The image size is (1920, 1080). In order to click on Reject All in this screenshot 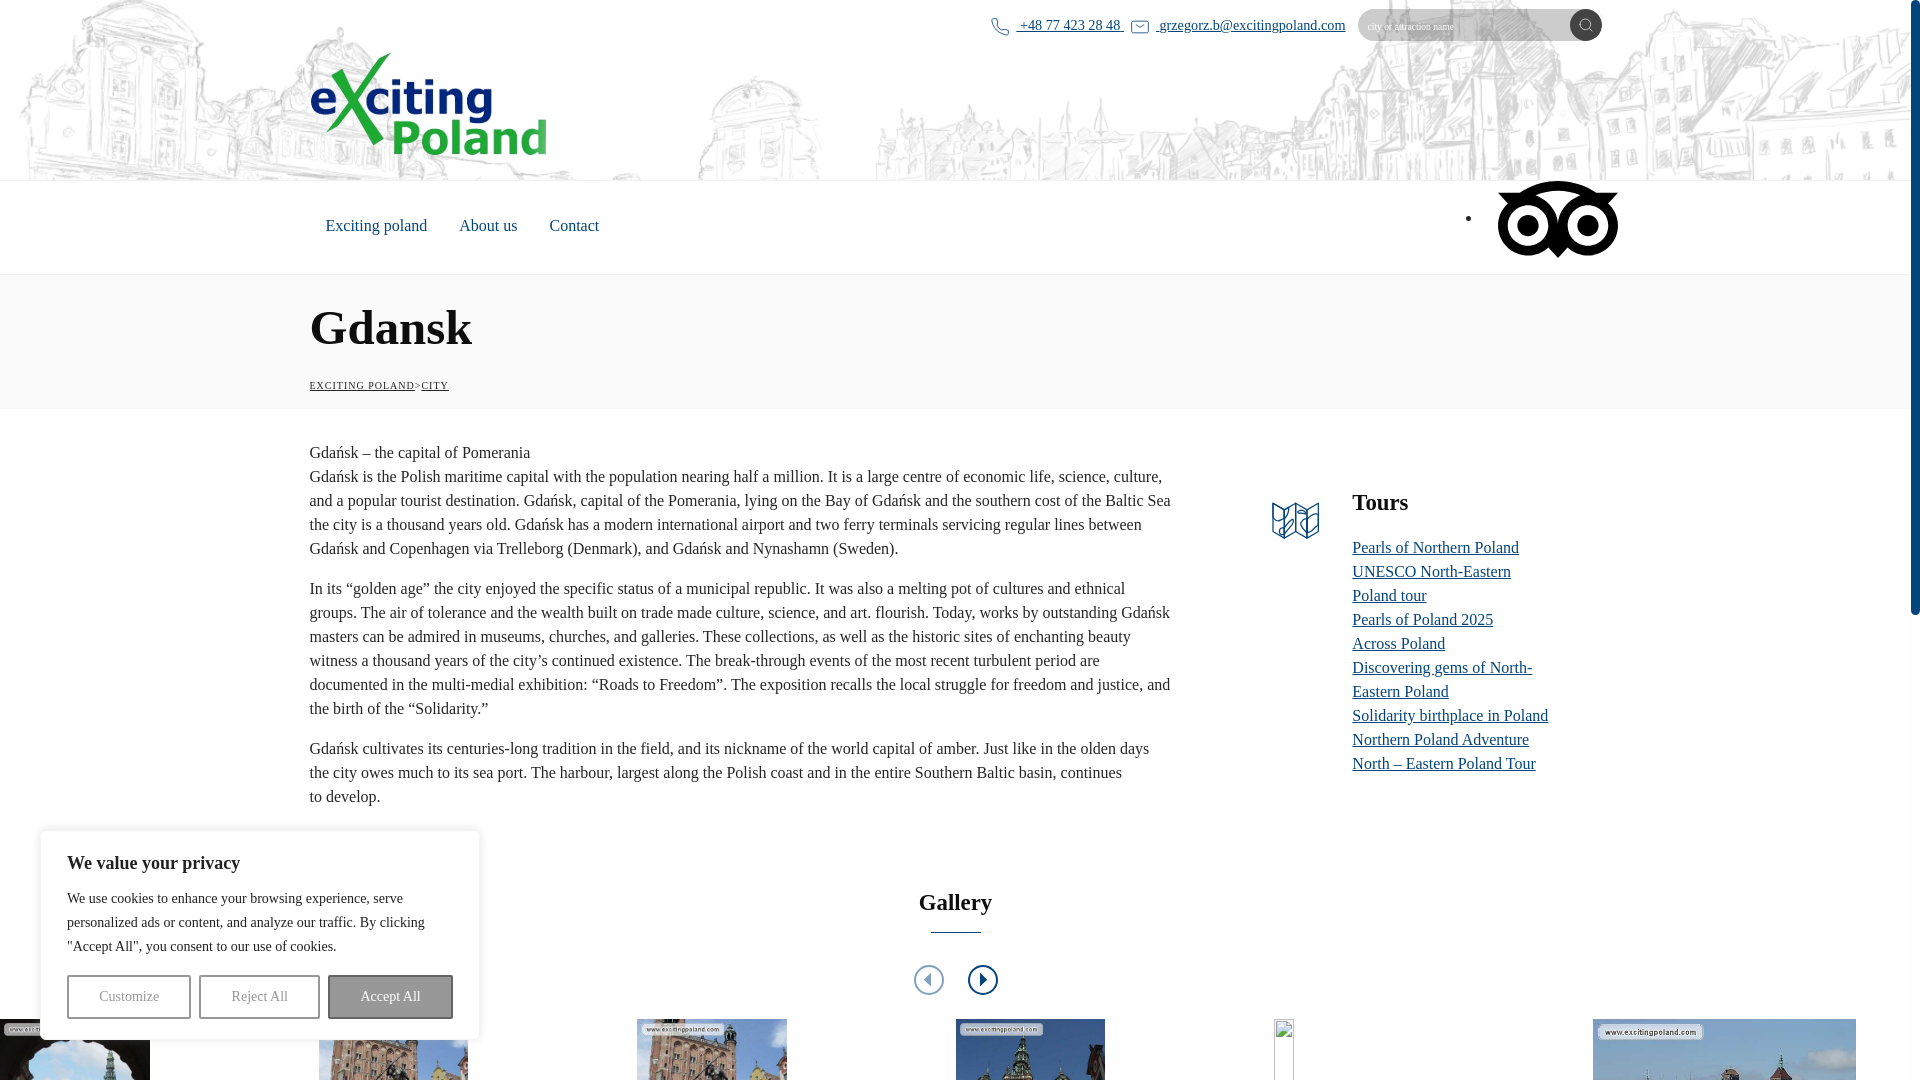, I will do `click(260, 997)`.